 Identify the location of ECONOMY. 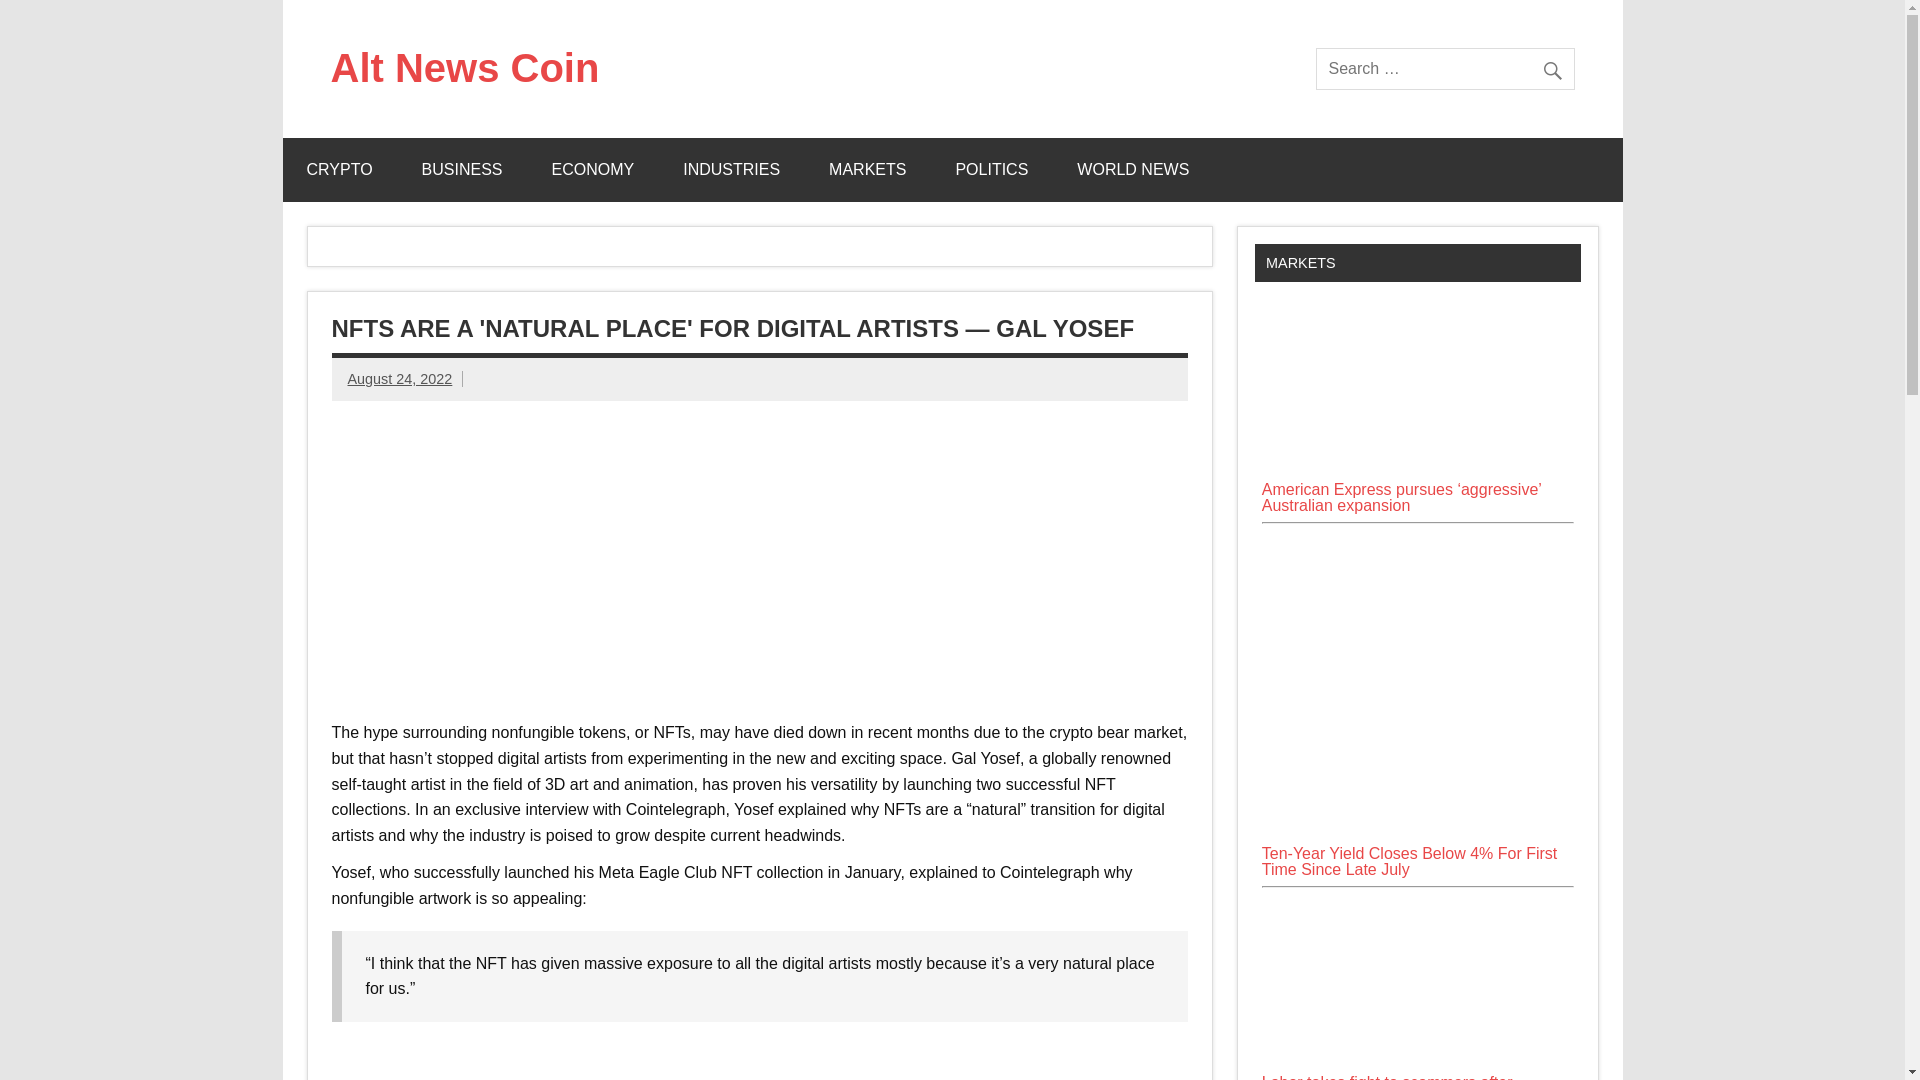
(593, 170).